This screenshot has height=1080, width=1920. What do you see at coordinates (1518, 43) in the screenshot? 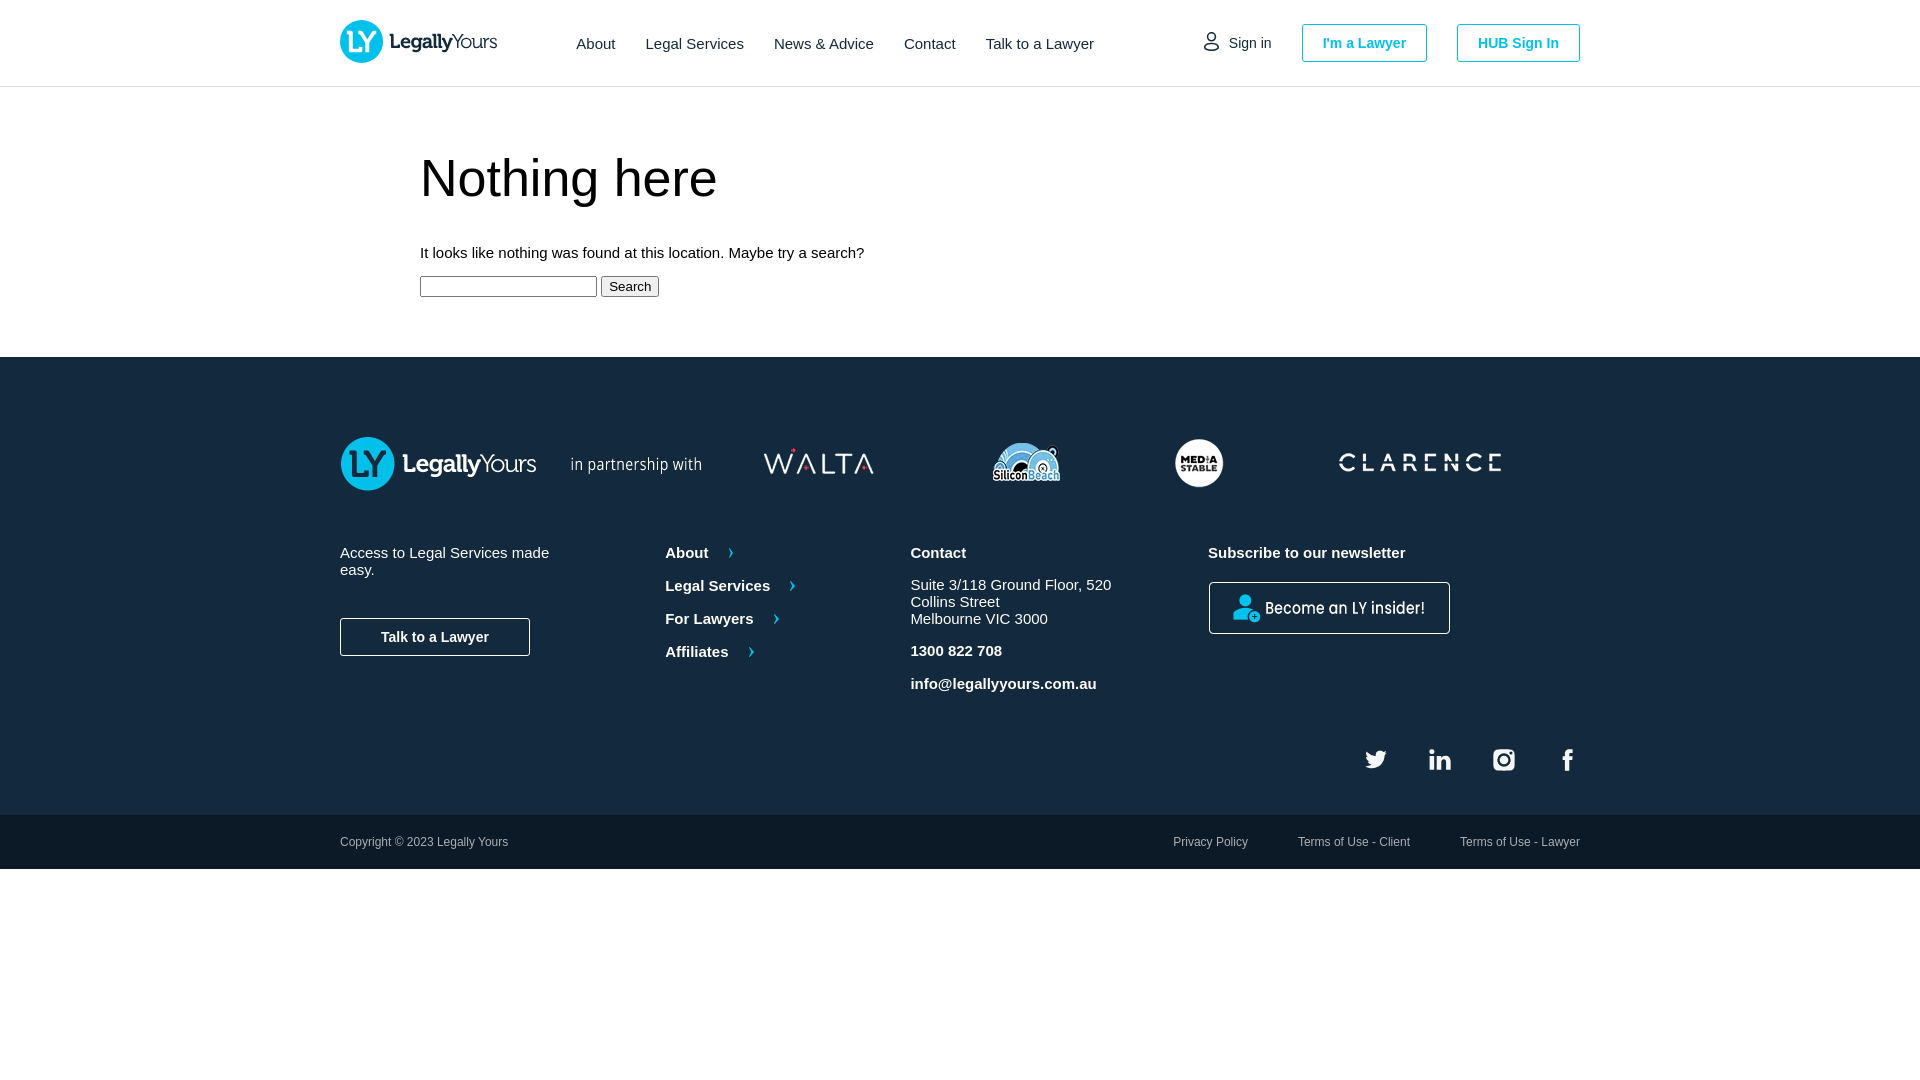
I see `HUB Sign In` at bounding box center [1518, 43].